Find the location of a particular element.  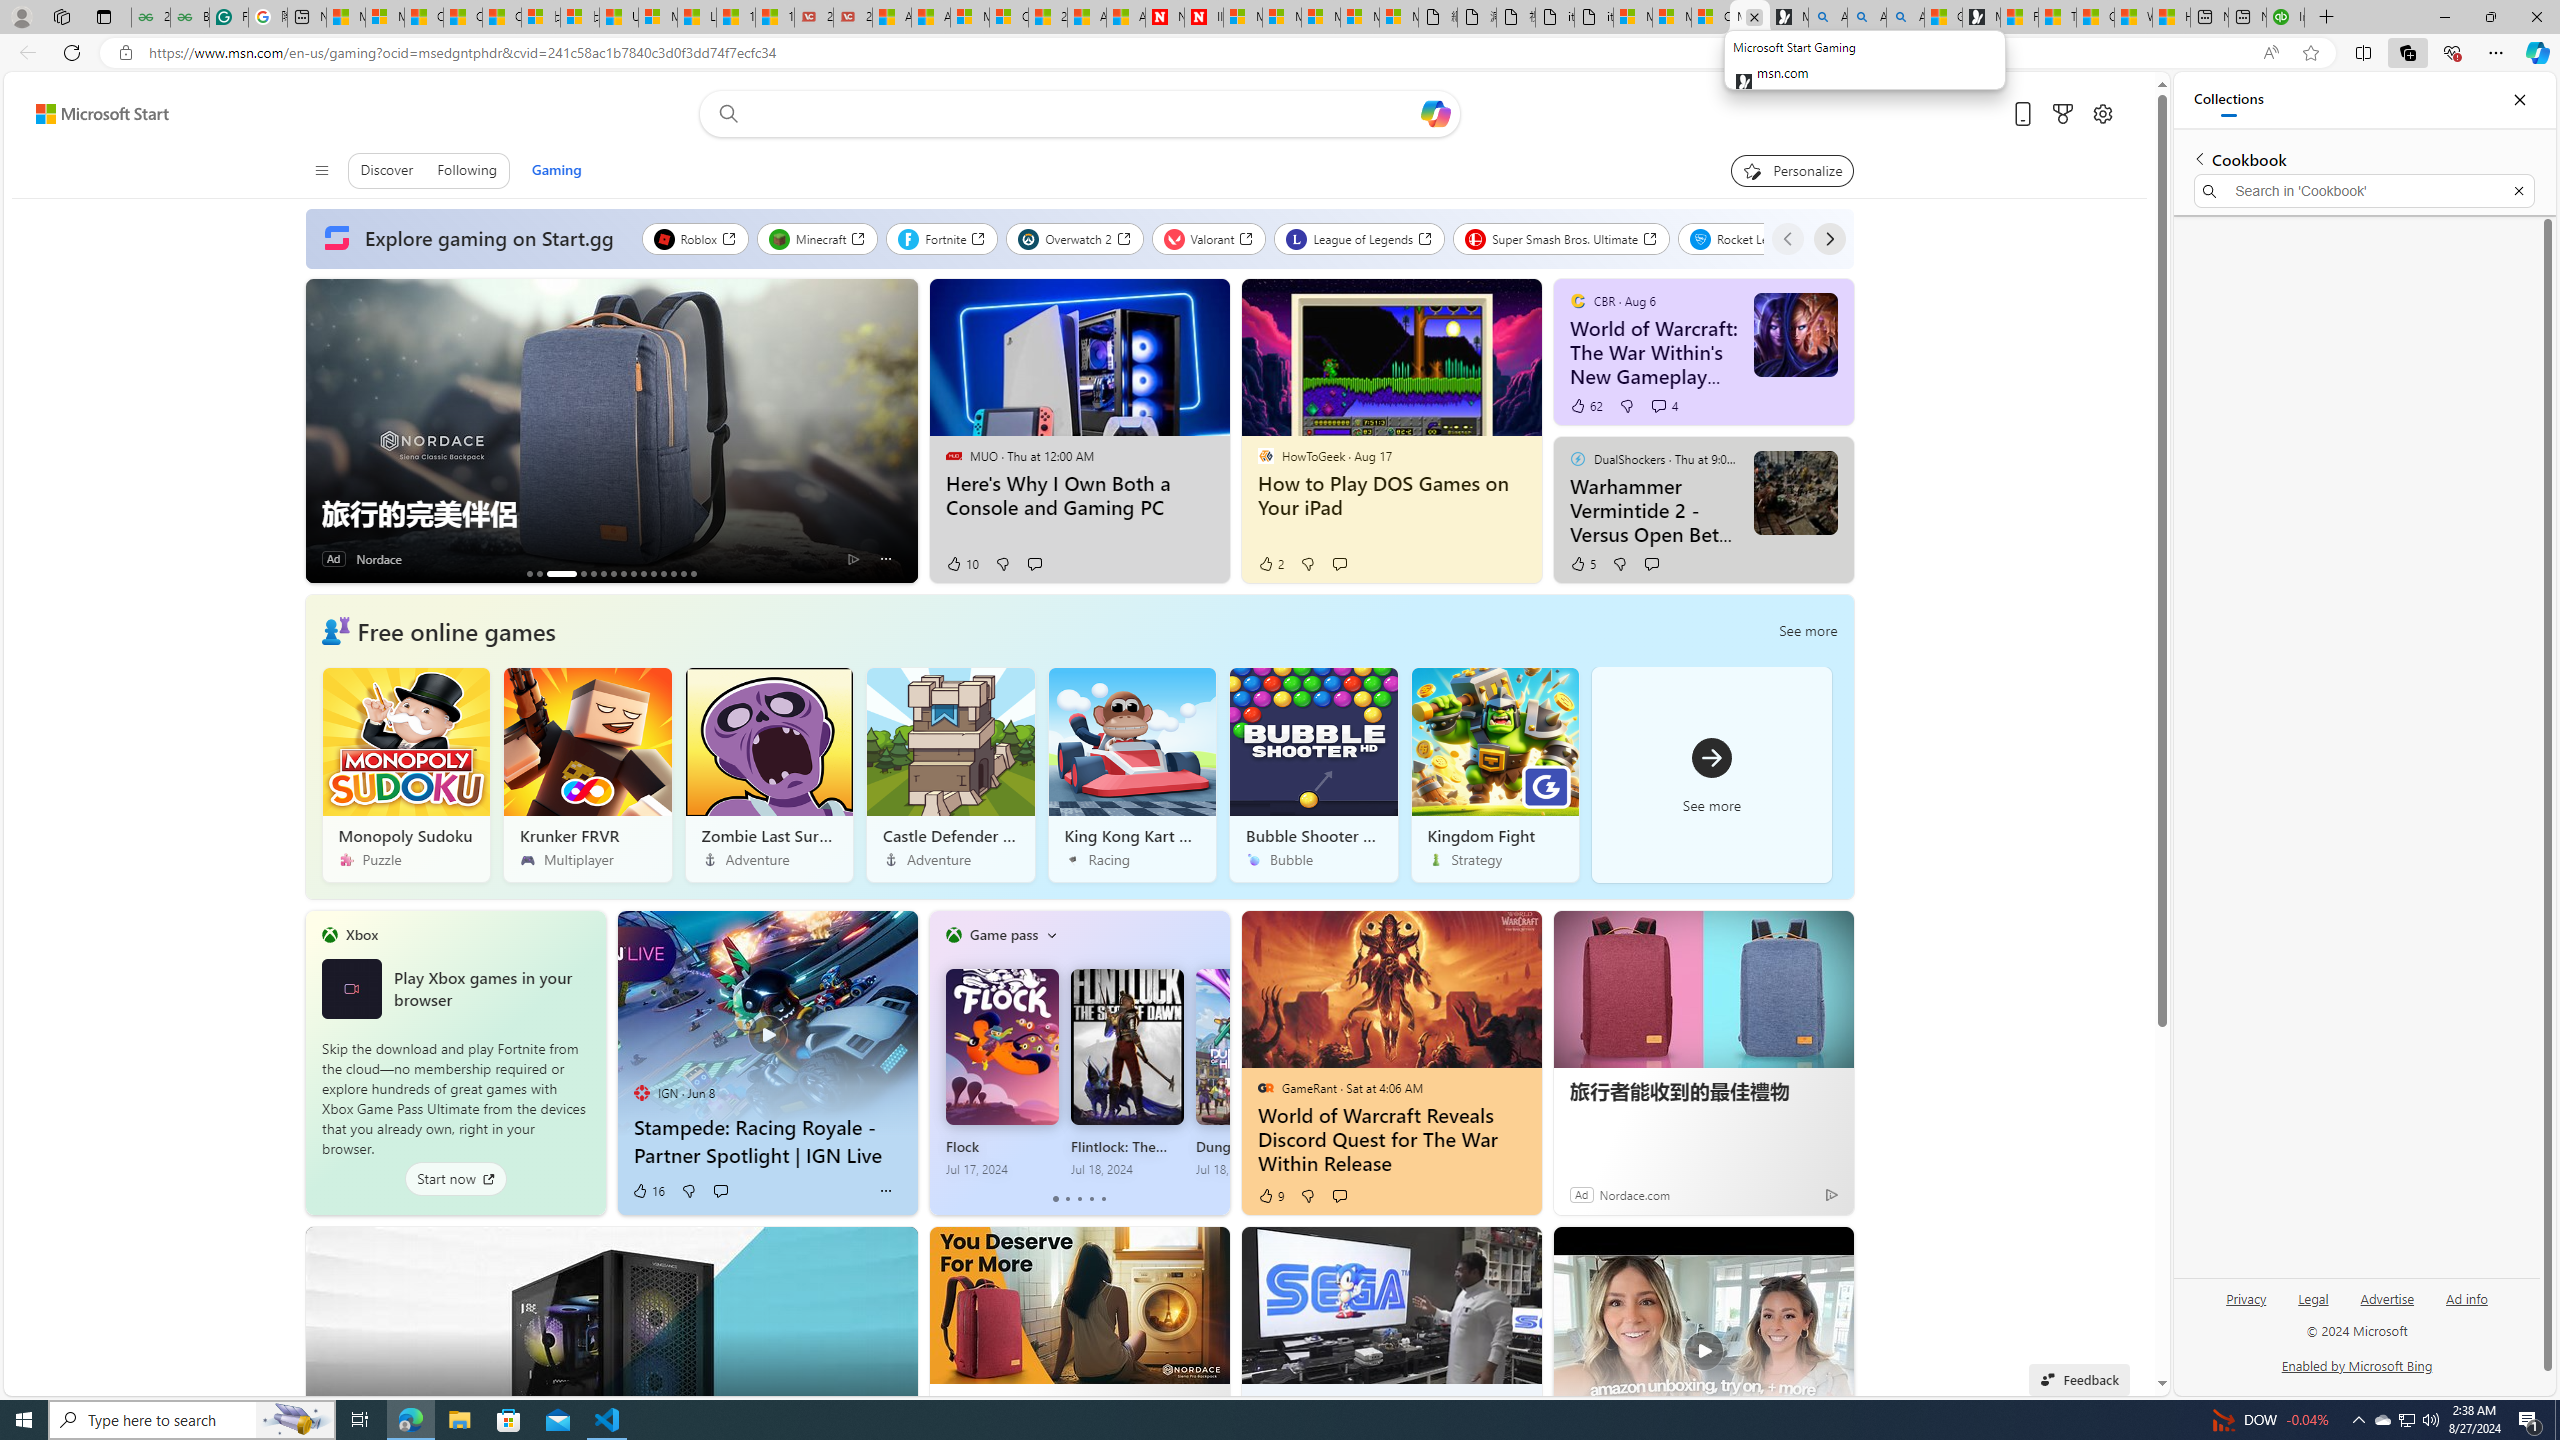

MUO is located at coordinates (953, 455).